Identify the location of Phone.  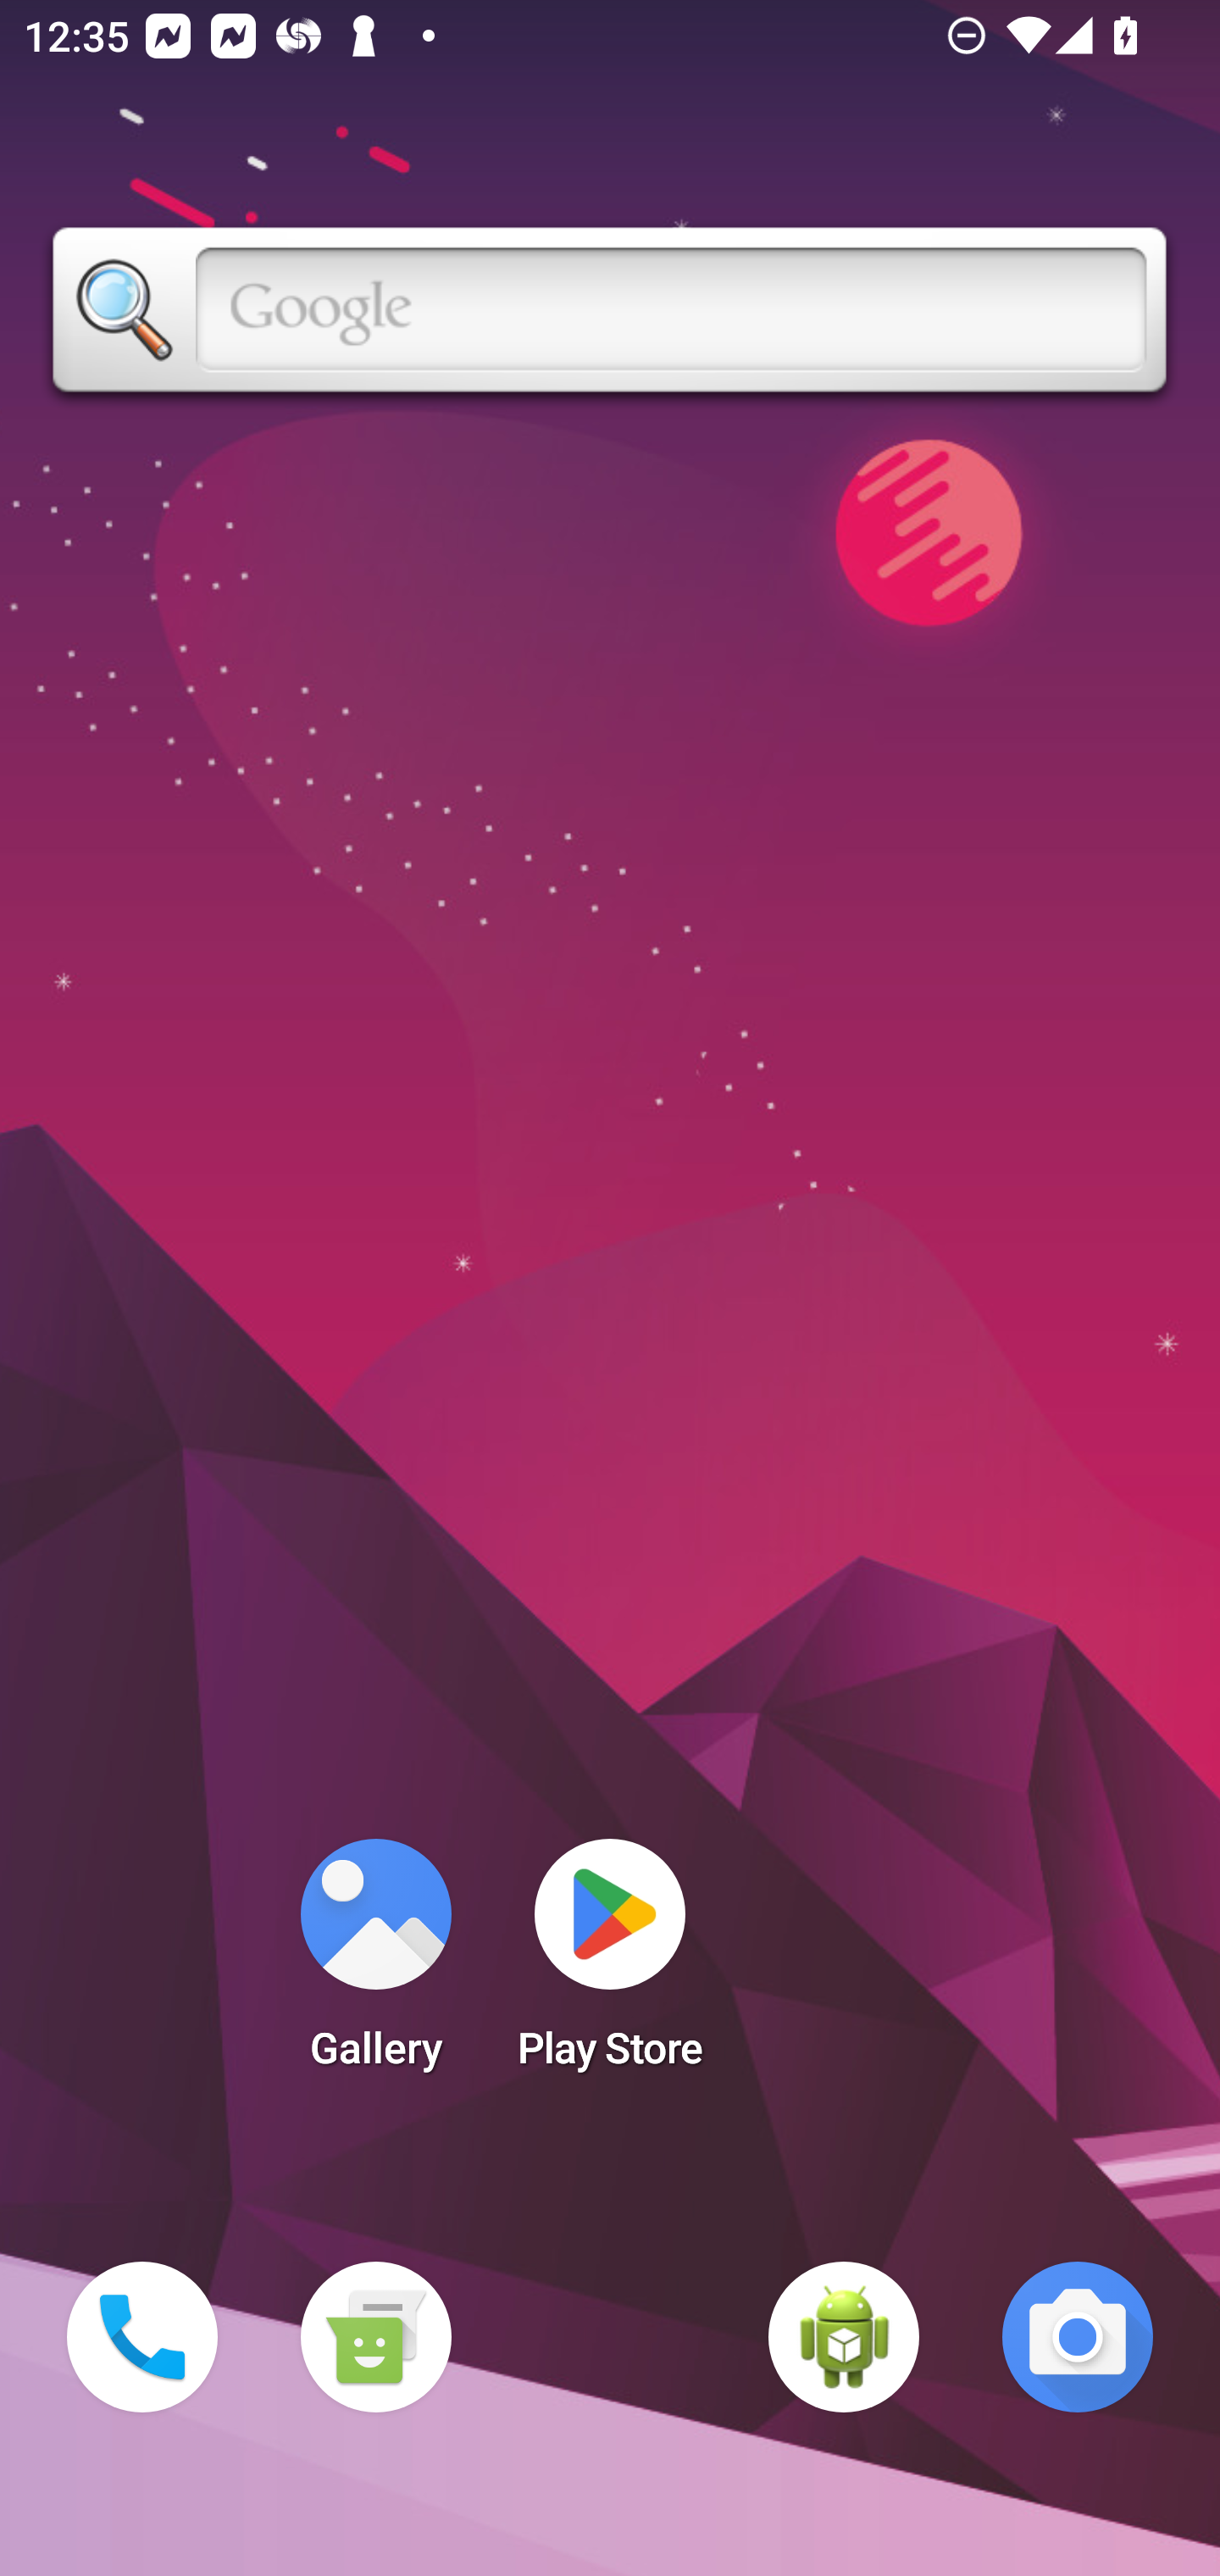
(142, 2337).